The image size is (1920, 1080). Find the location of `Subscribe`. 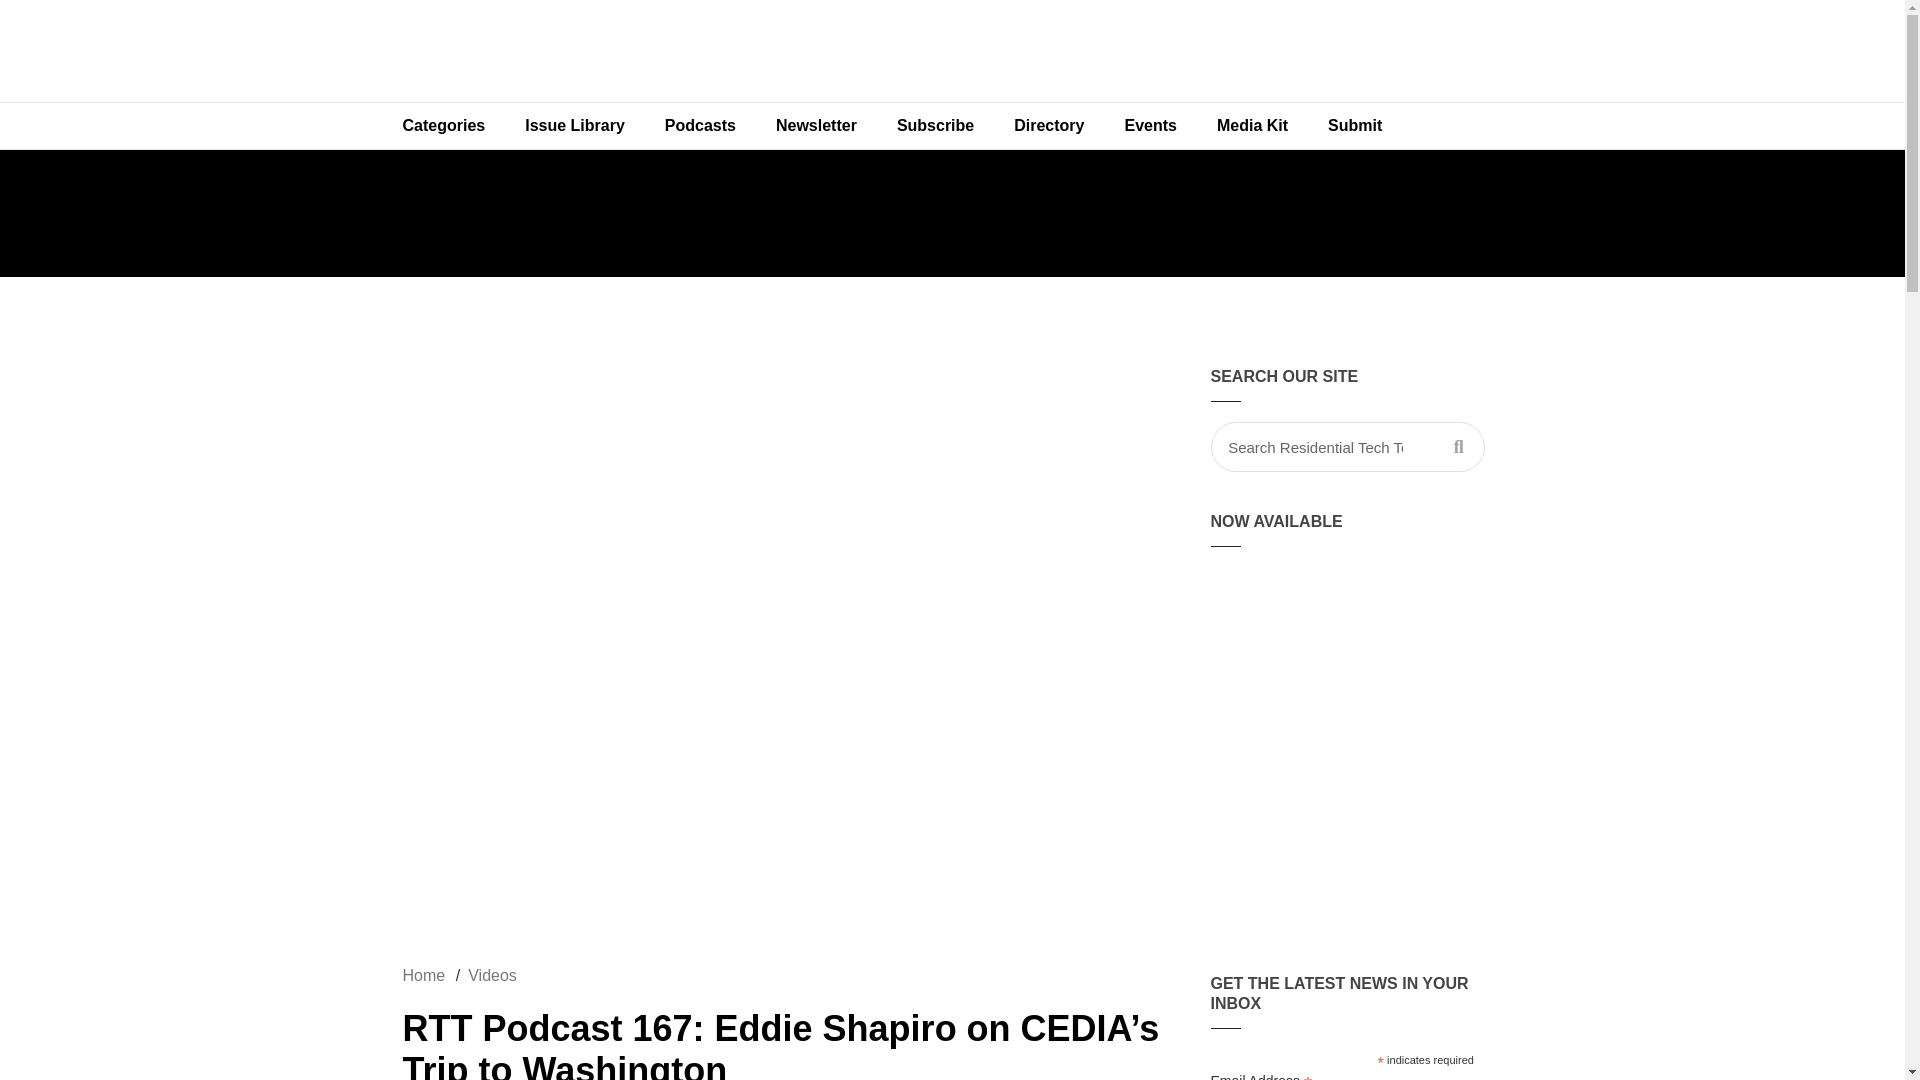

Subscribe is located at coordinates (936, 126).